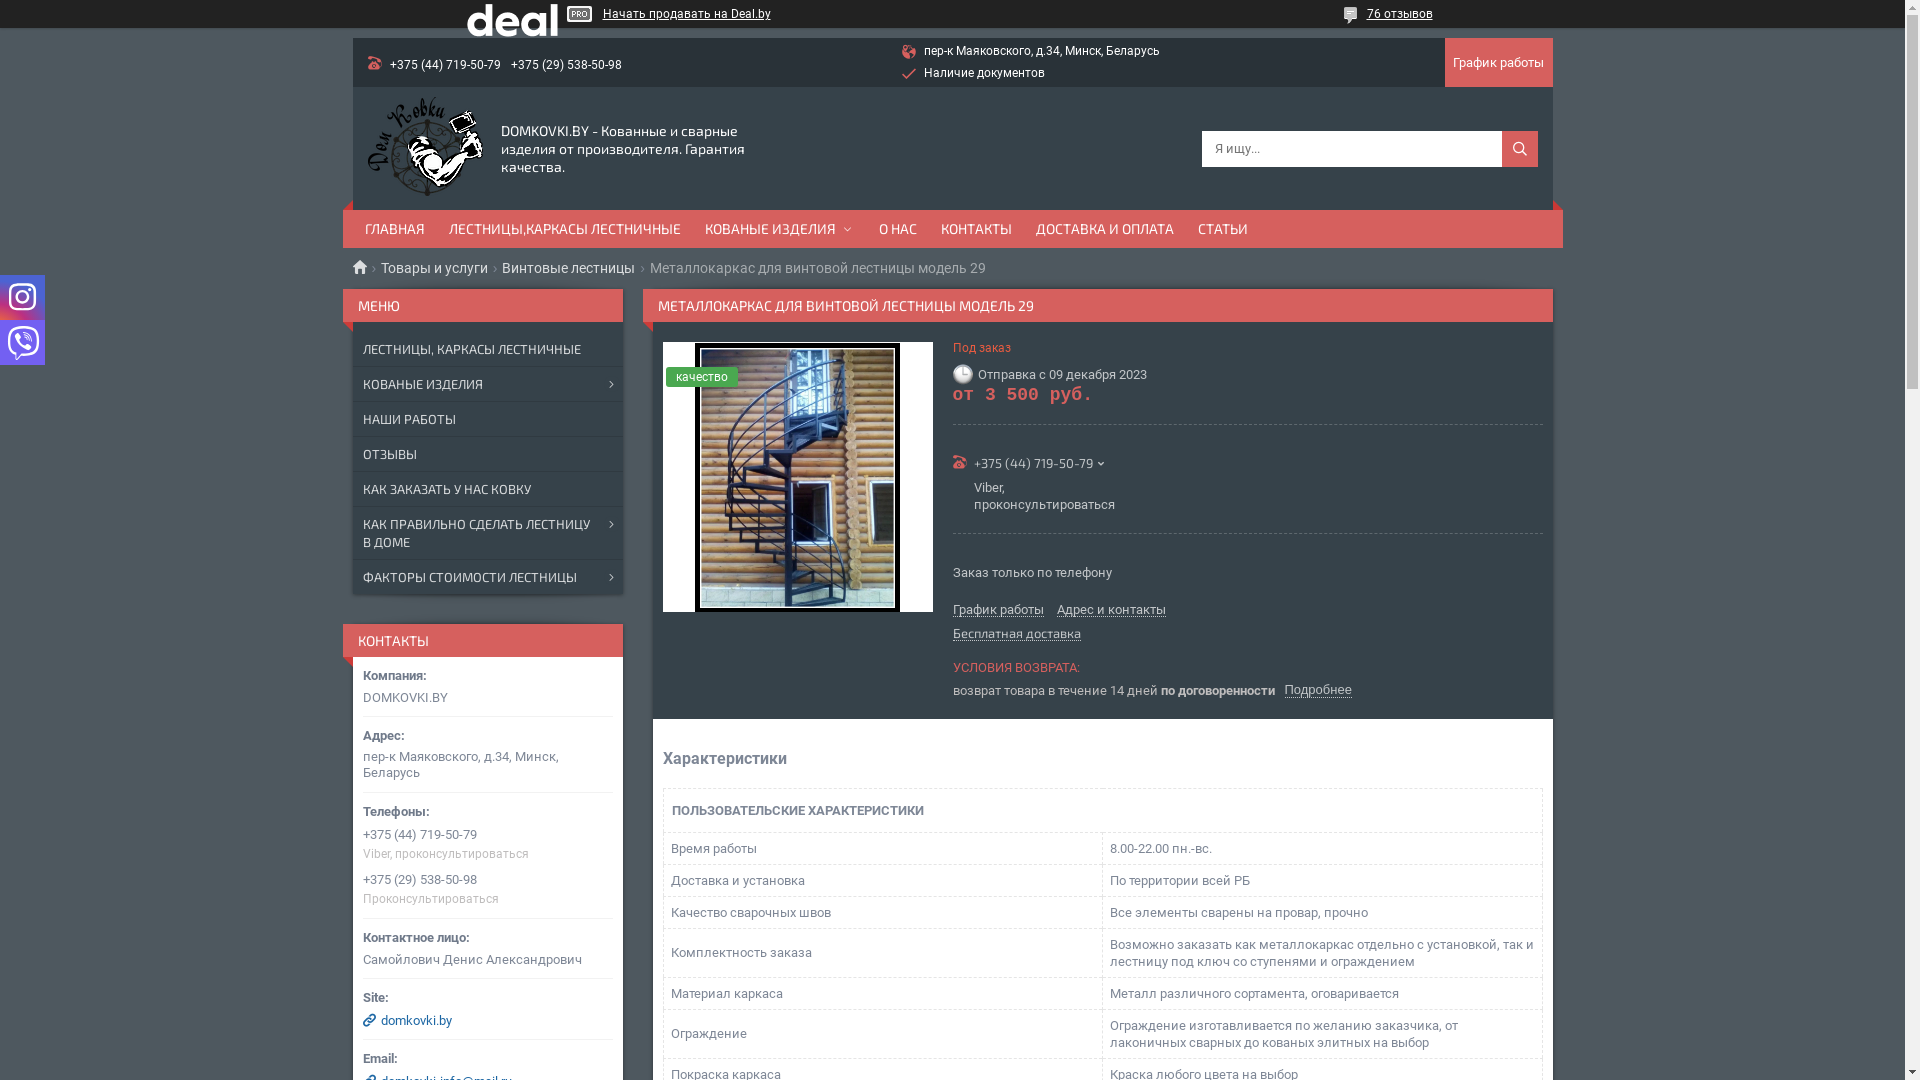  What do you see at coordinates (487, 1020) in the screenshot?
I see `domkovki.by` at bounding box center [487, 1020].